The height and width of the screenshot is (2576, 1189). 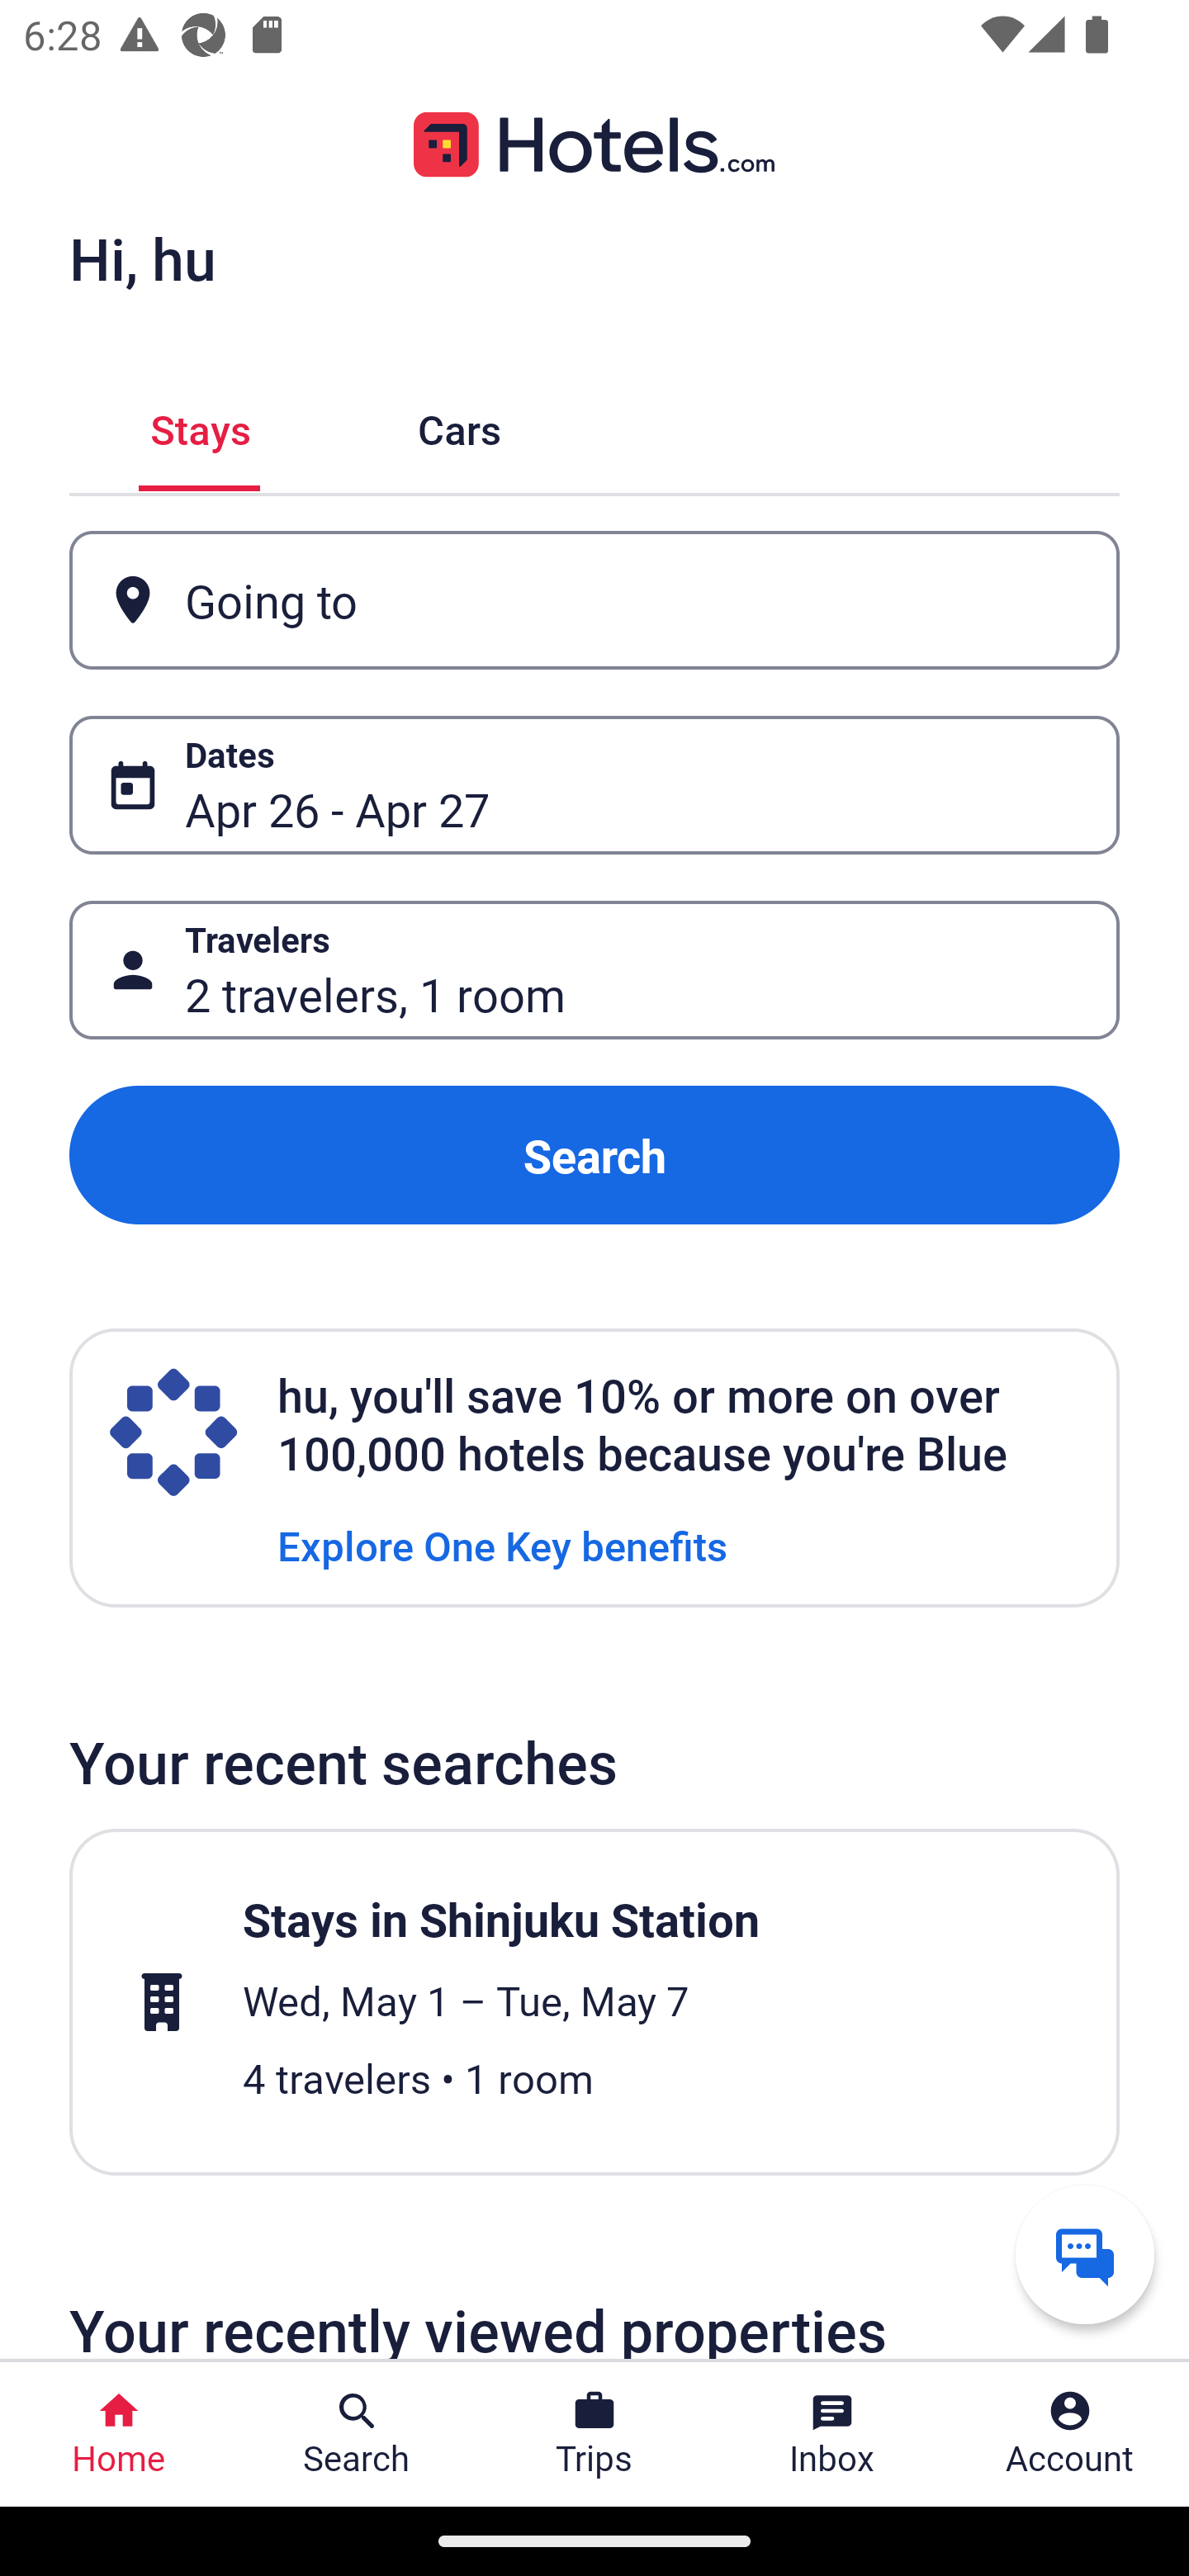 I want to click on Inbox Inbox Button, so click(x=832, y=2434).